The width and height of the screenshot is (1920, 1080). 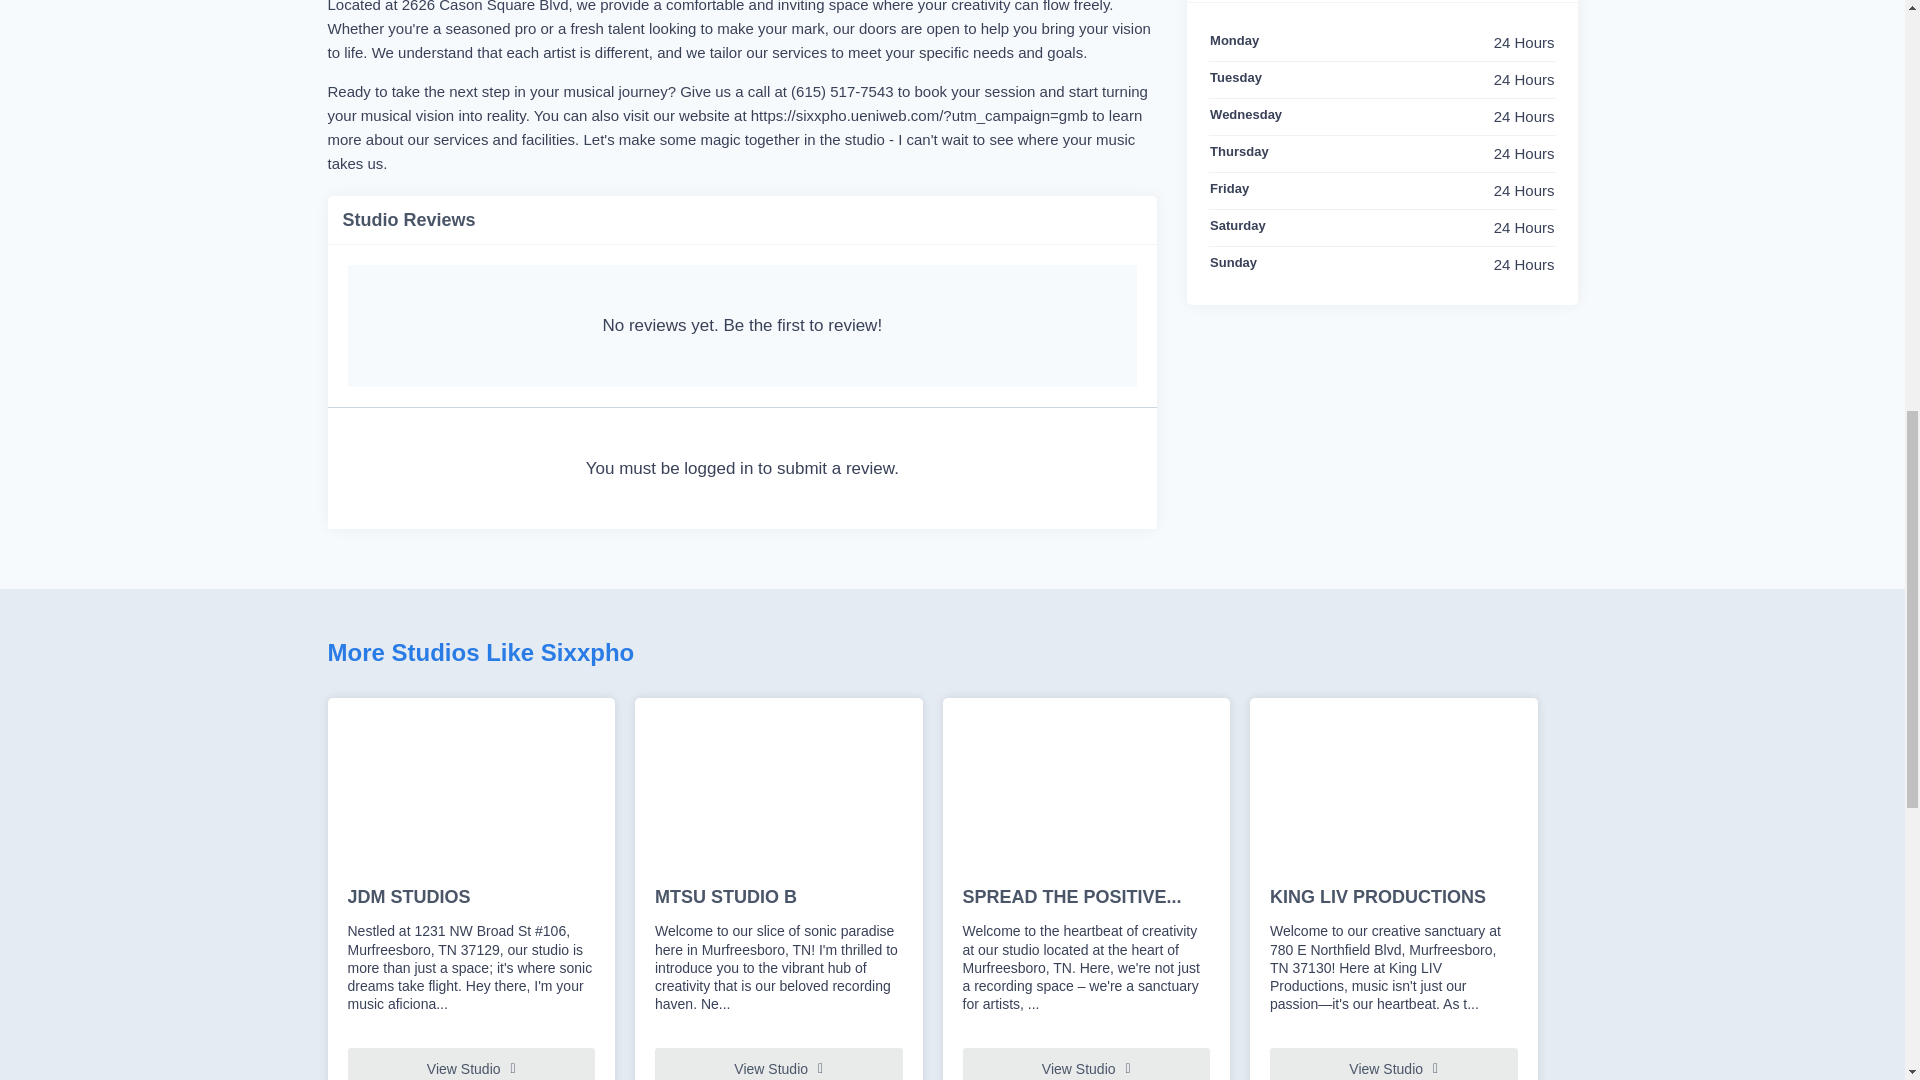 What do you see at coordinates (471, 1064) in the screenshot?
I see `View Studio` at bounding box center [471, 1064].